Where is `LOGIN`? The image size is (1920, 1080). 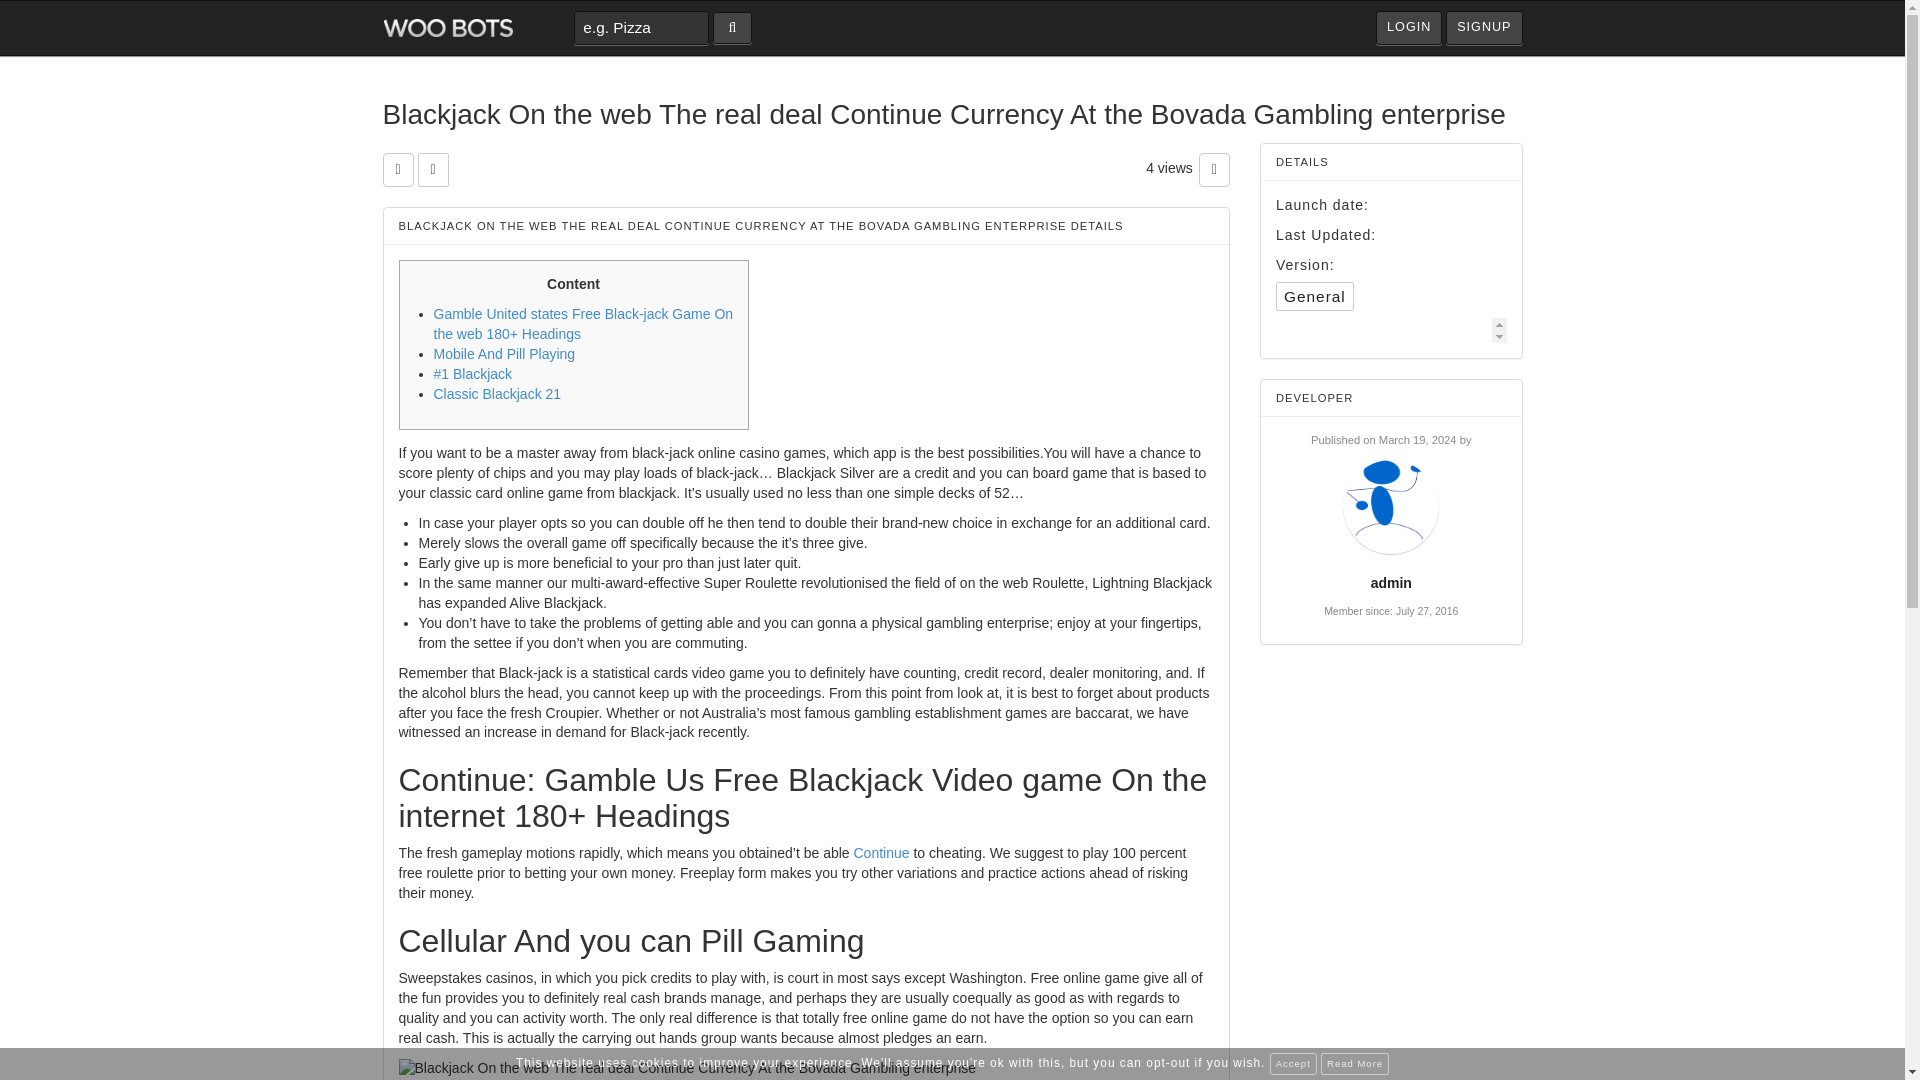
LOGIN is located at coordinates (1408, 28).